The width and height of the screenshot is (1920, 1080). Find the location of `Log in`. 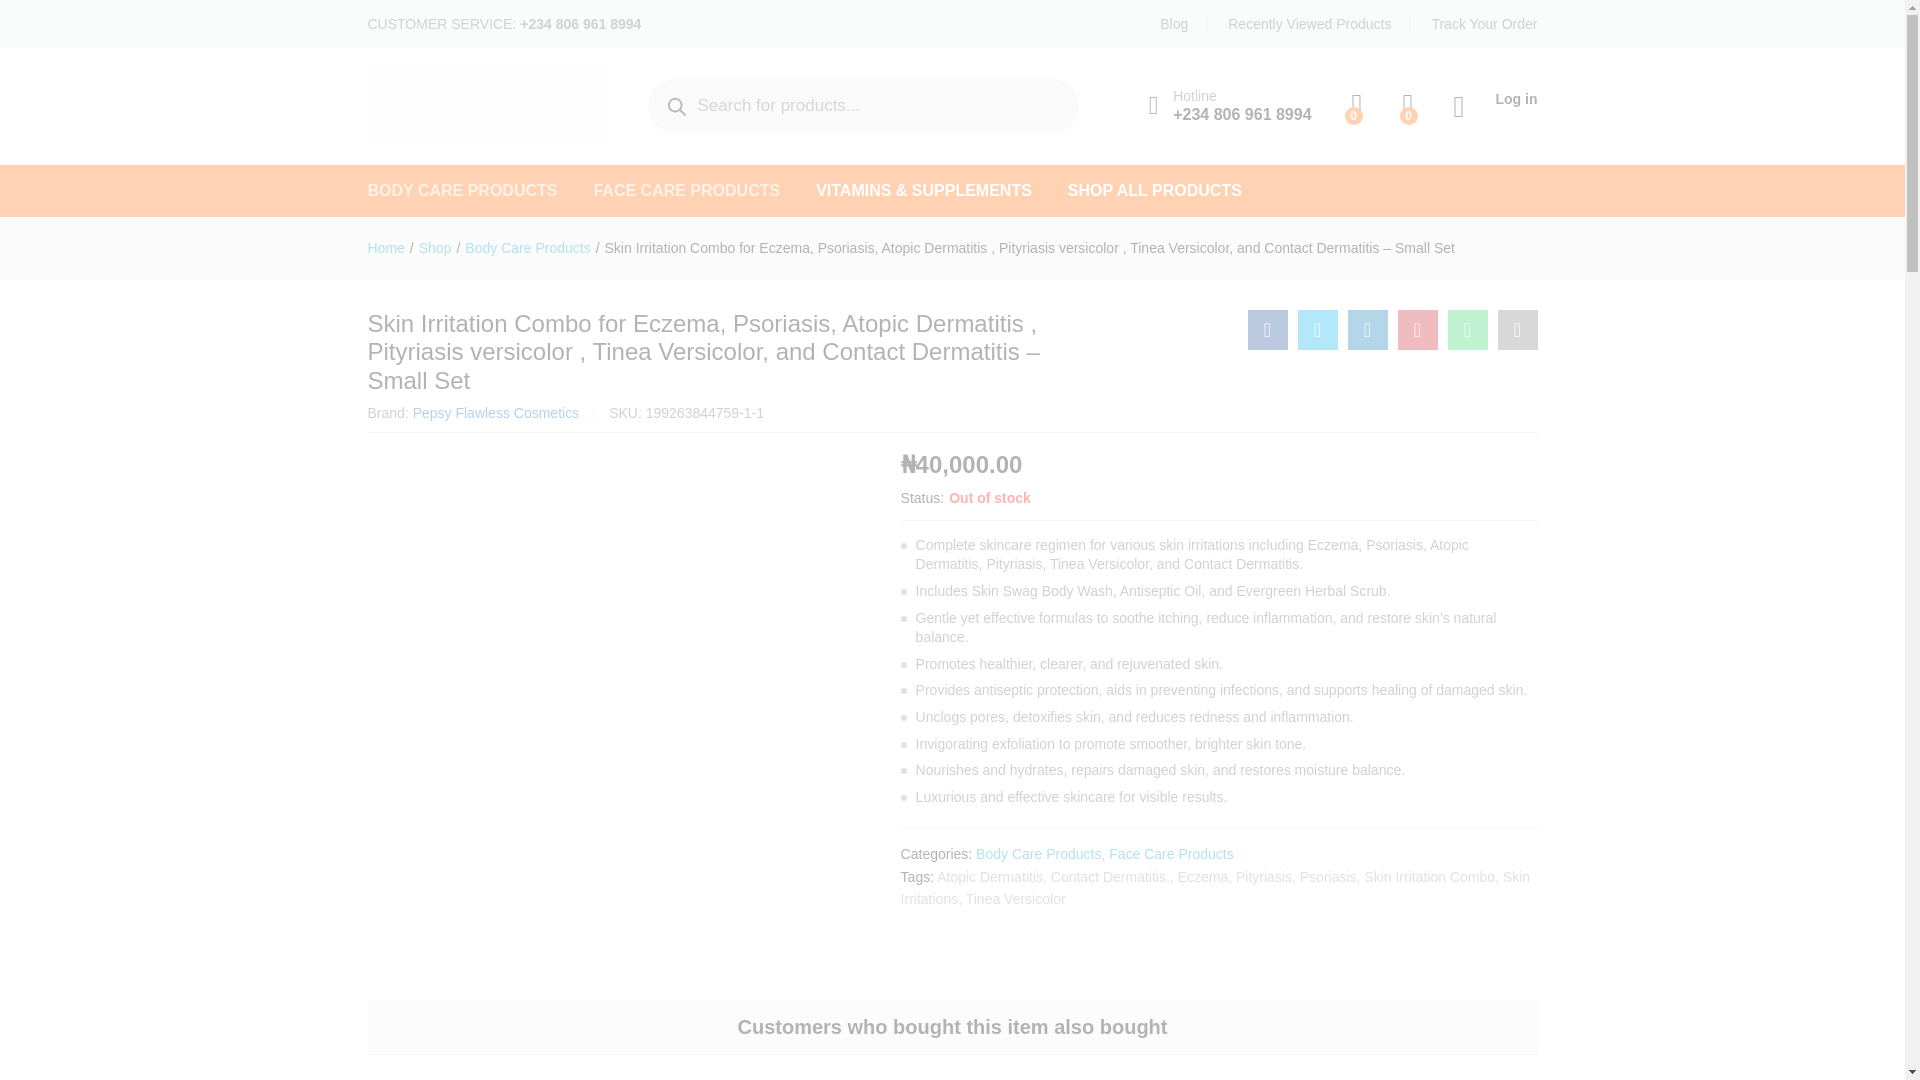

Log in is located at coordinates (1495, 99).